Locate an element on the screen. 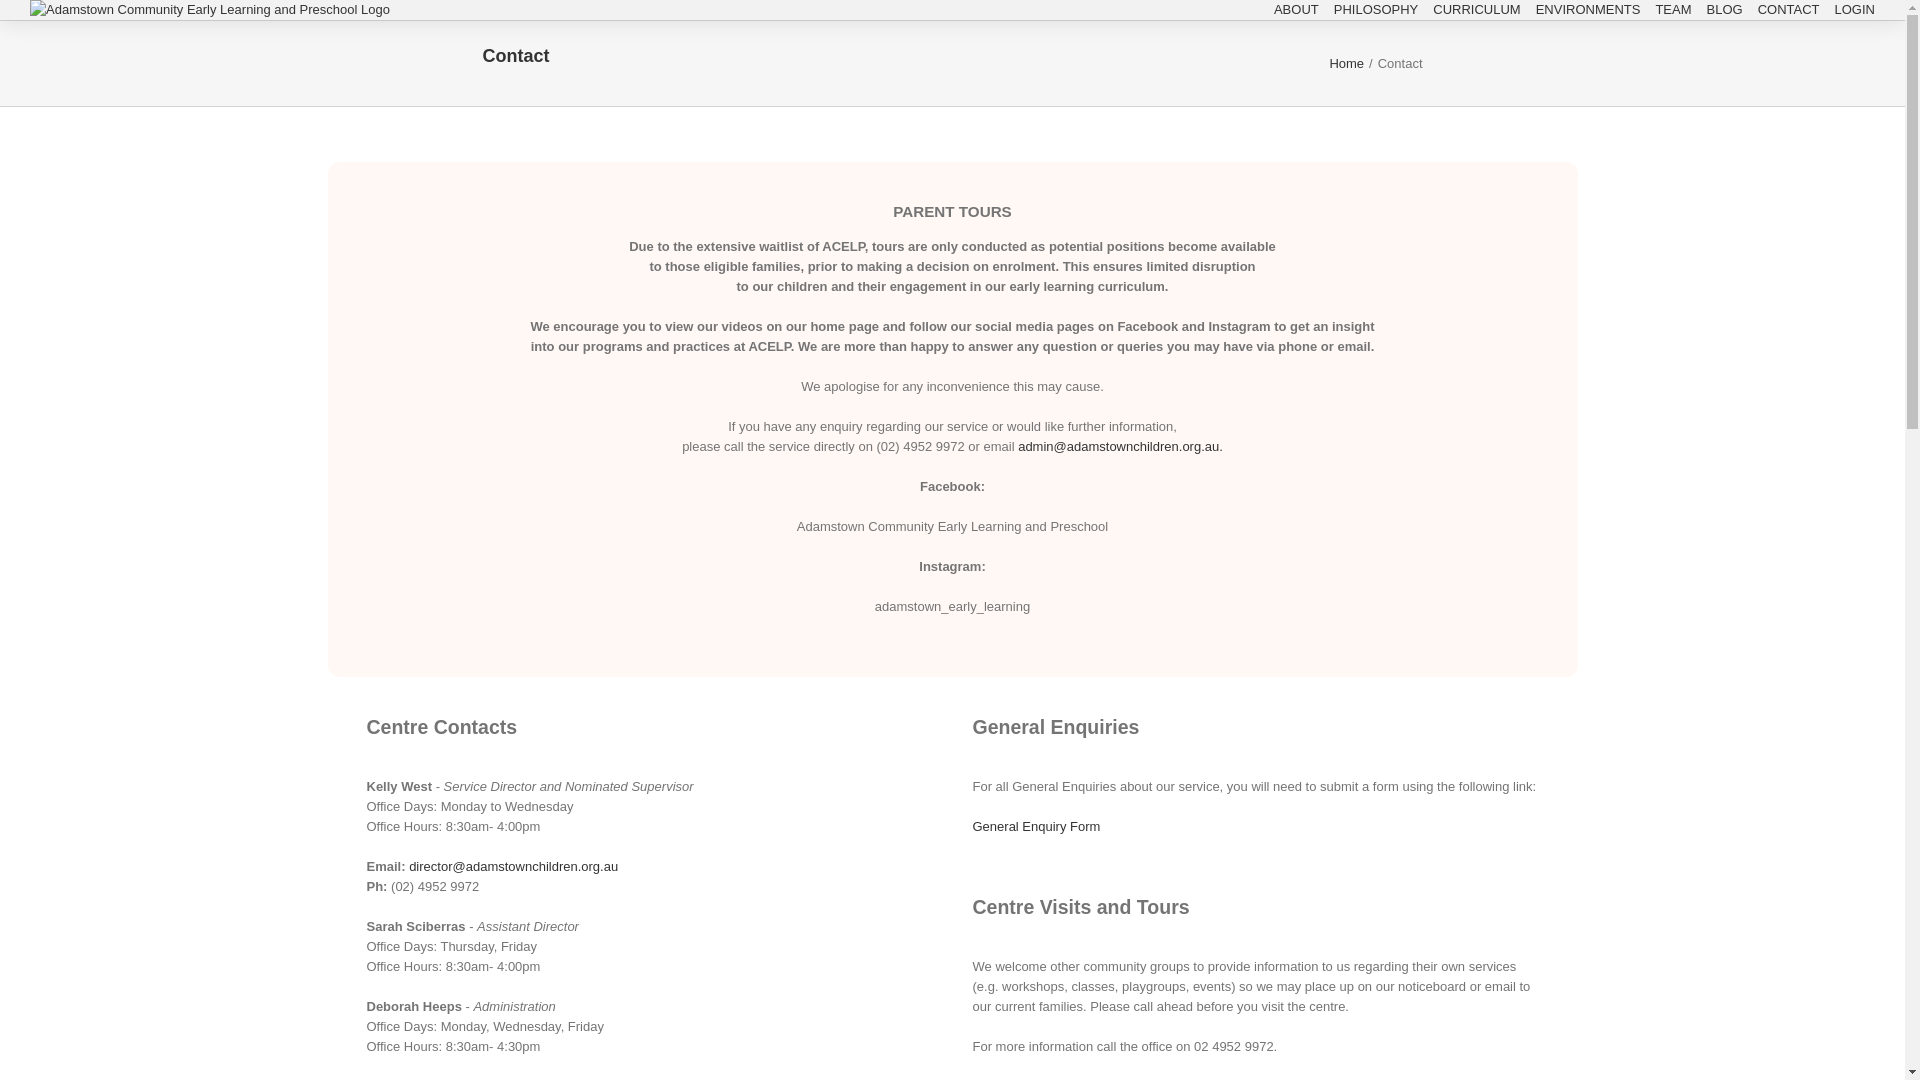 This screenshot has width=1920, height=1080. General Enquiry Form is located at coordinates (1036, 826).